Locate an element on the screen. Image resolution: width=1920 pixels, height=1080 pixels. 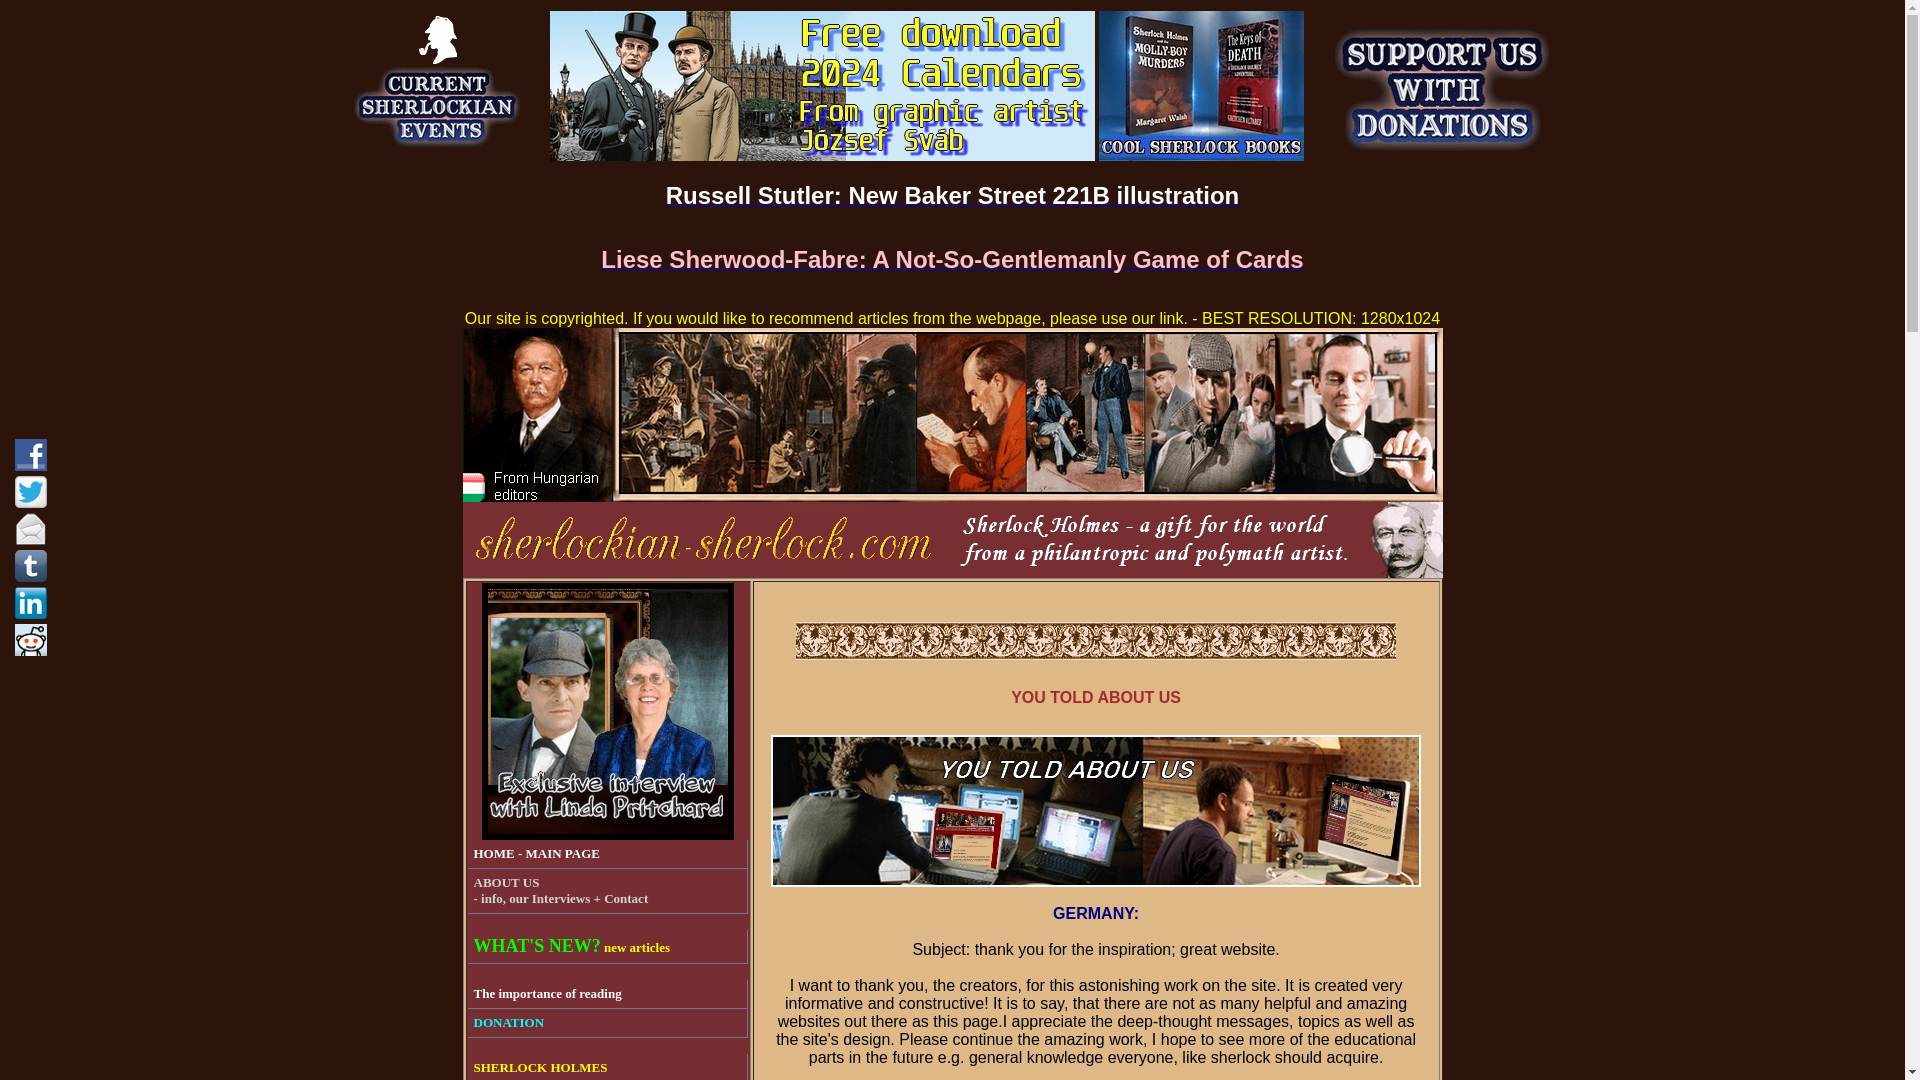
Jeremy Brett interview is located at coordinates (607, 834).